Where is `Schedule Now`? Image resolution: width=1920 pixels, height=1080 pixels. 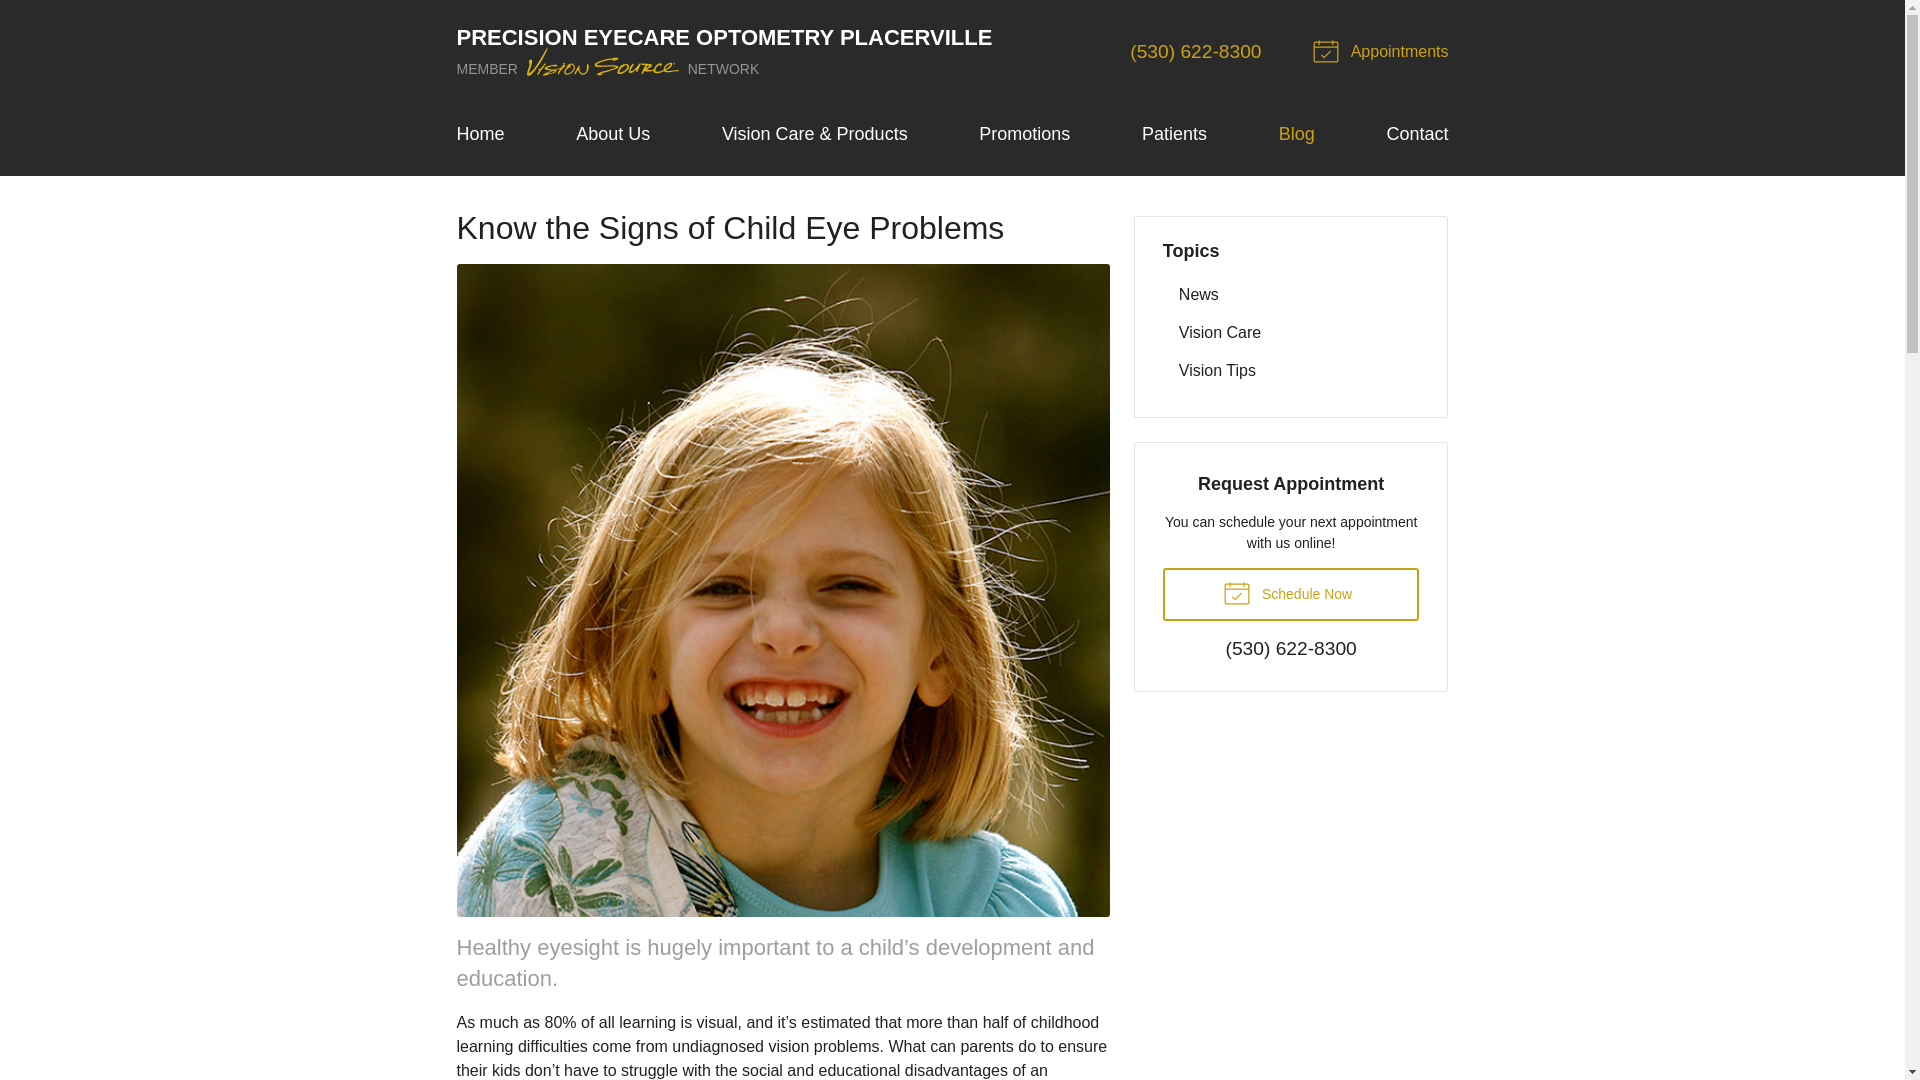 Schedule Now is located at coordinates (1292, 594).